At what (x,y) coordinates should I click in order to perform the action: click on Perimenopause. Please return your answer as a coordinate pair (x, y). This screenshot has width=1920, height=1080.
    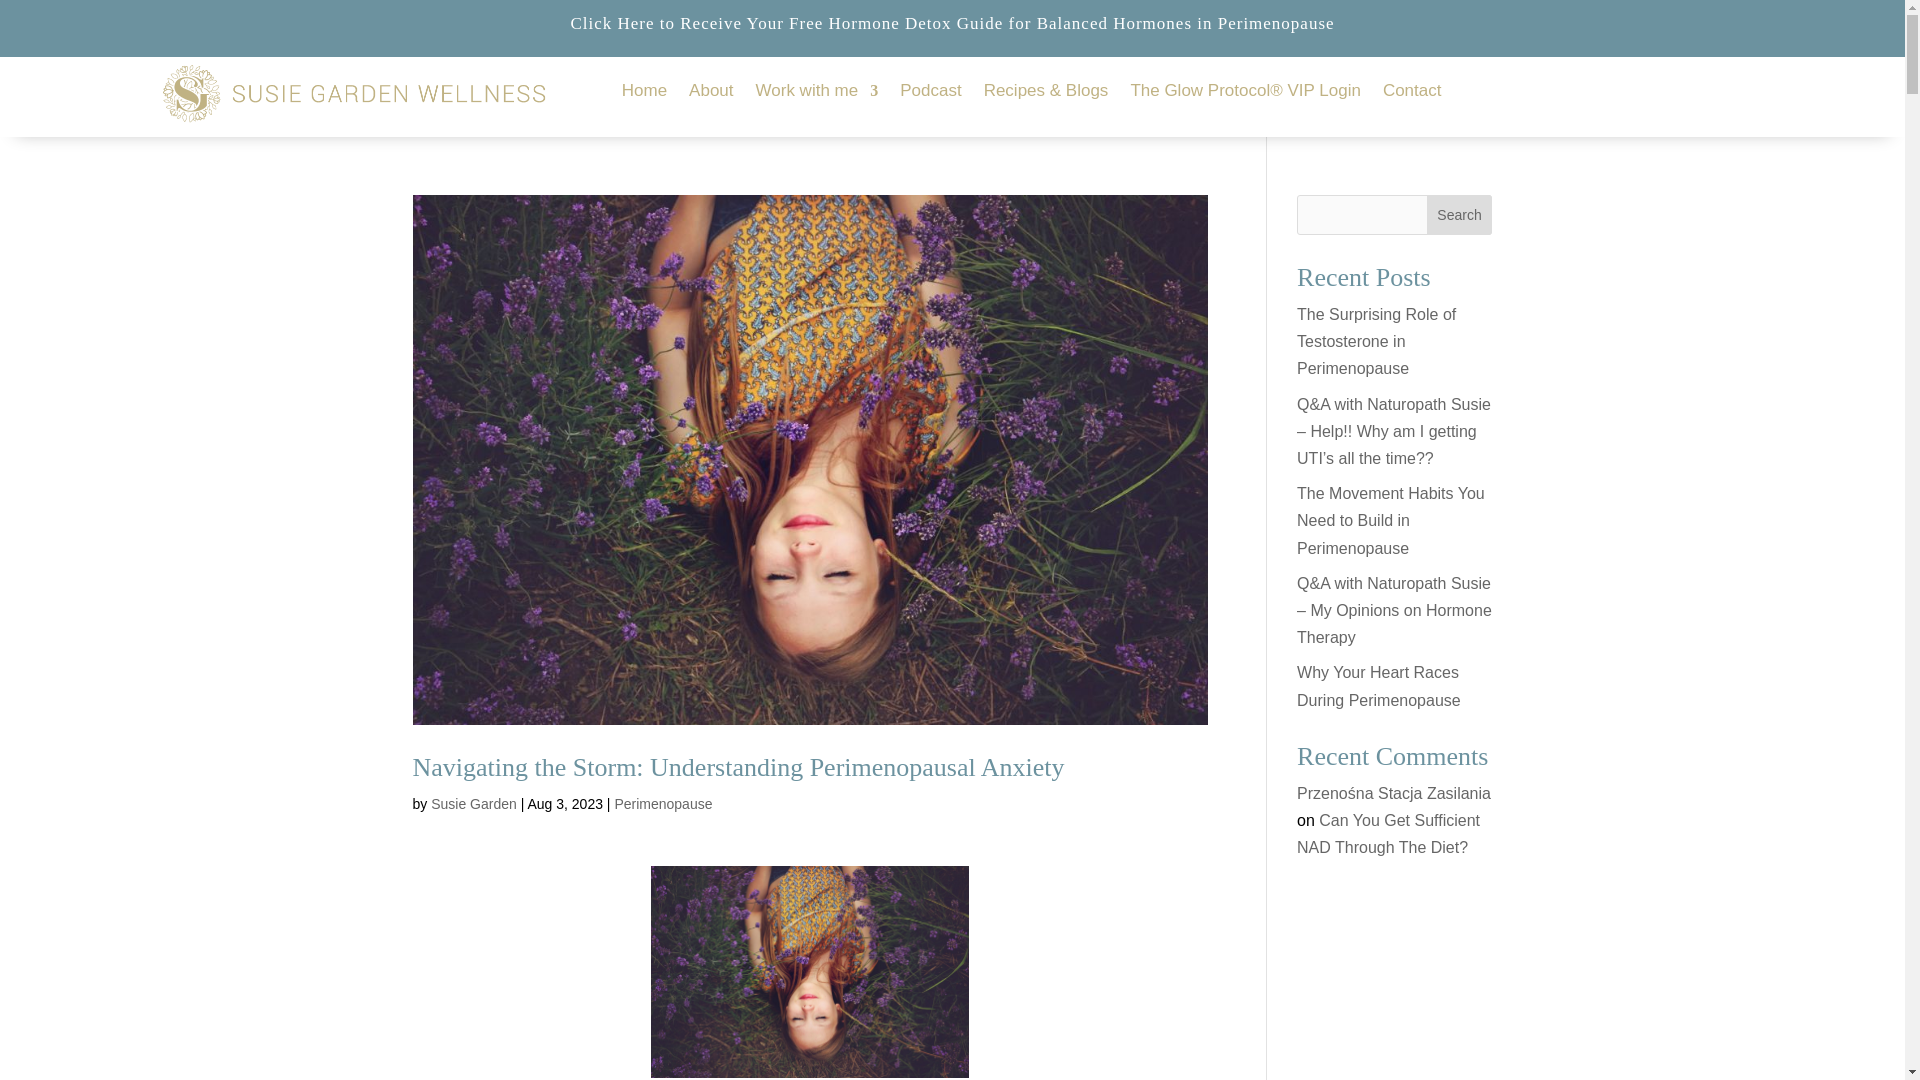
    Looking at the image, I should click on (663, 804).